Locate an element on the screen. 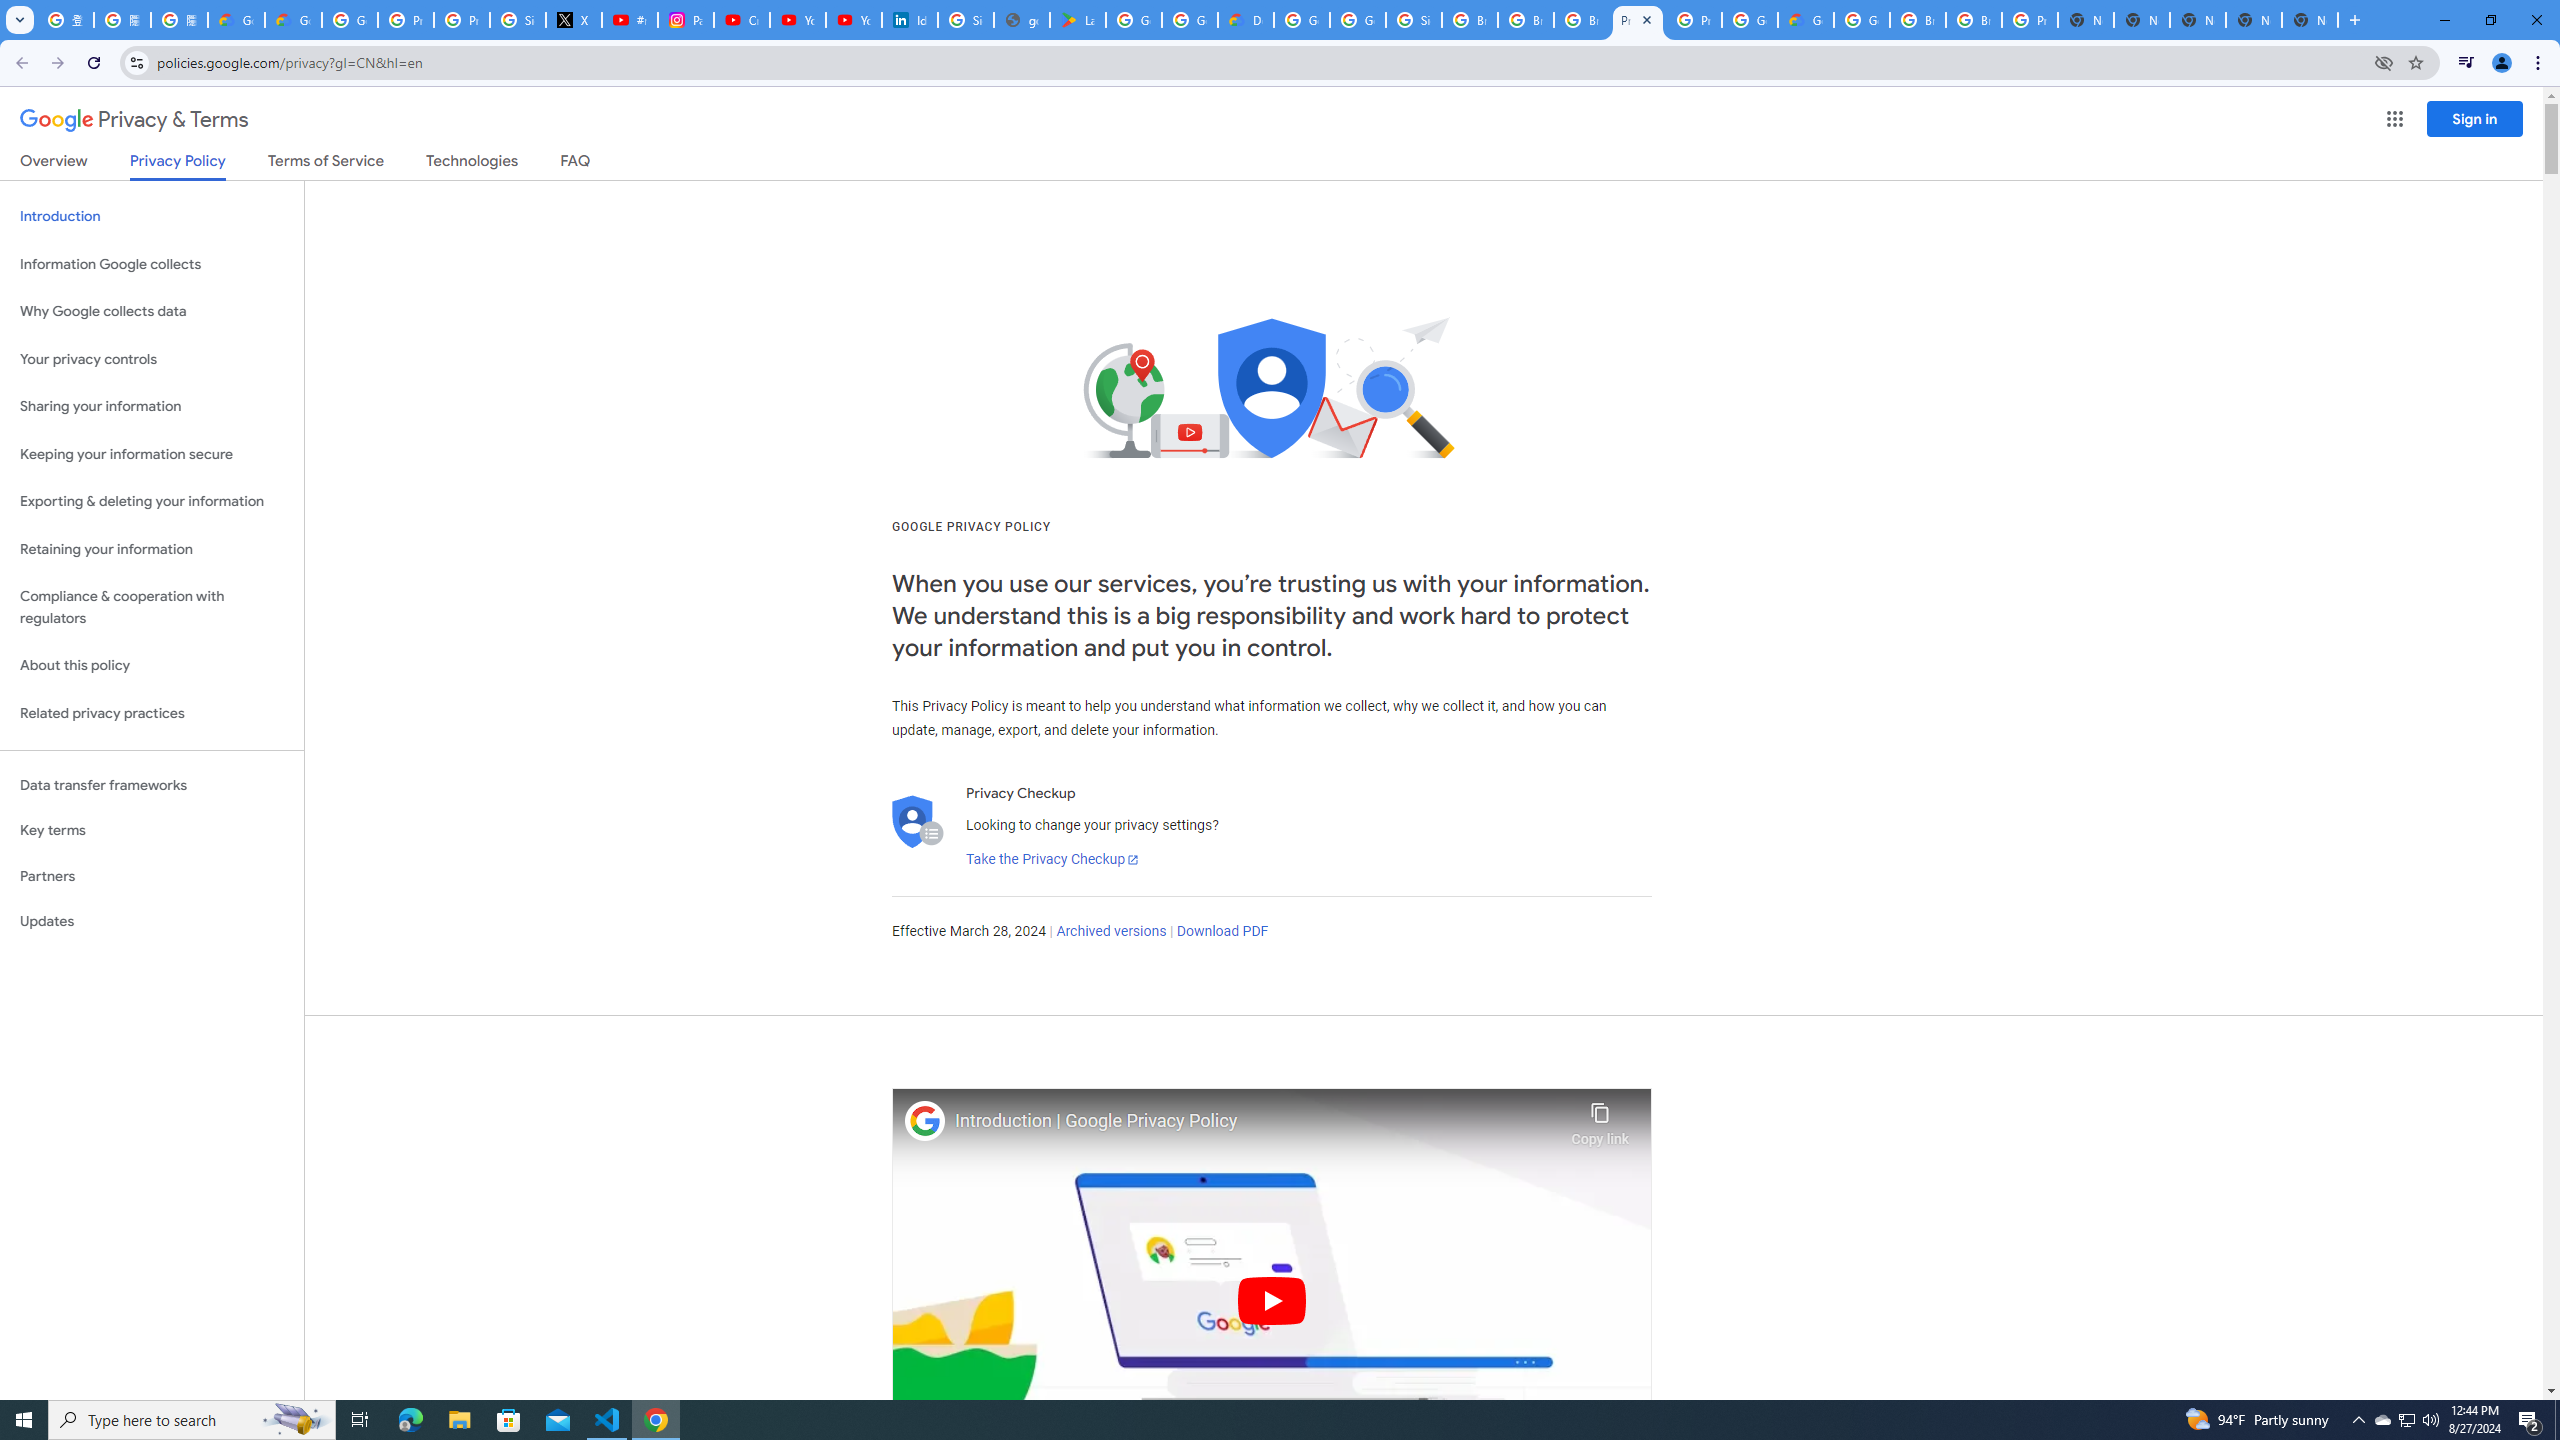 The image size is (2560, 1440). Browse Chrome as a guest - Computer - Google Chrome Help is located at coordinates (1526, 20).